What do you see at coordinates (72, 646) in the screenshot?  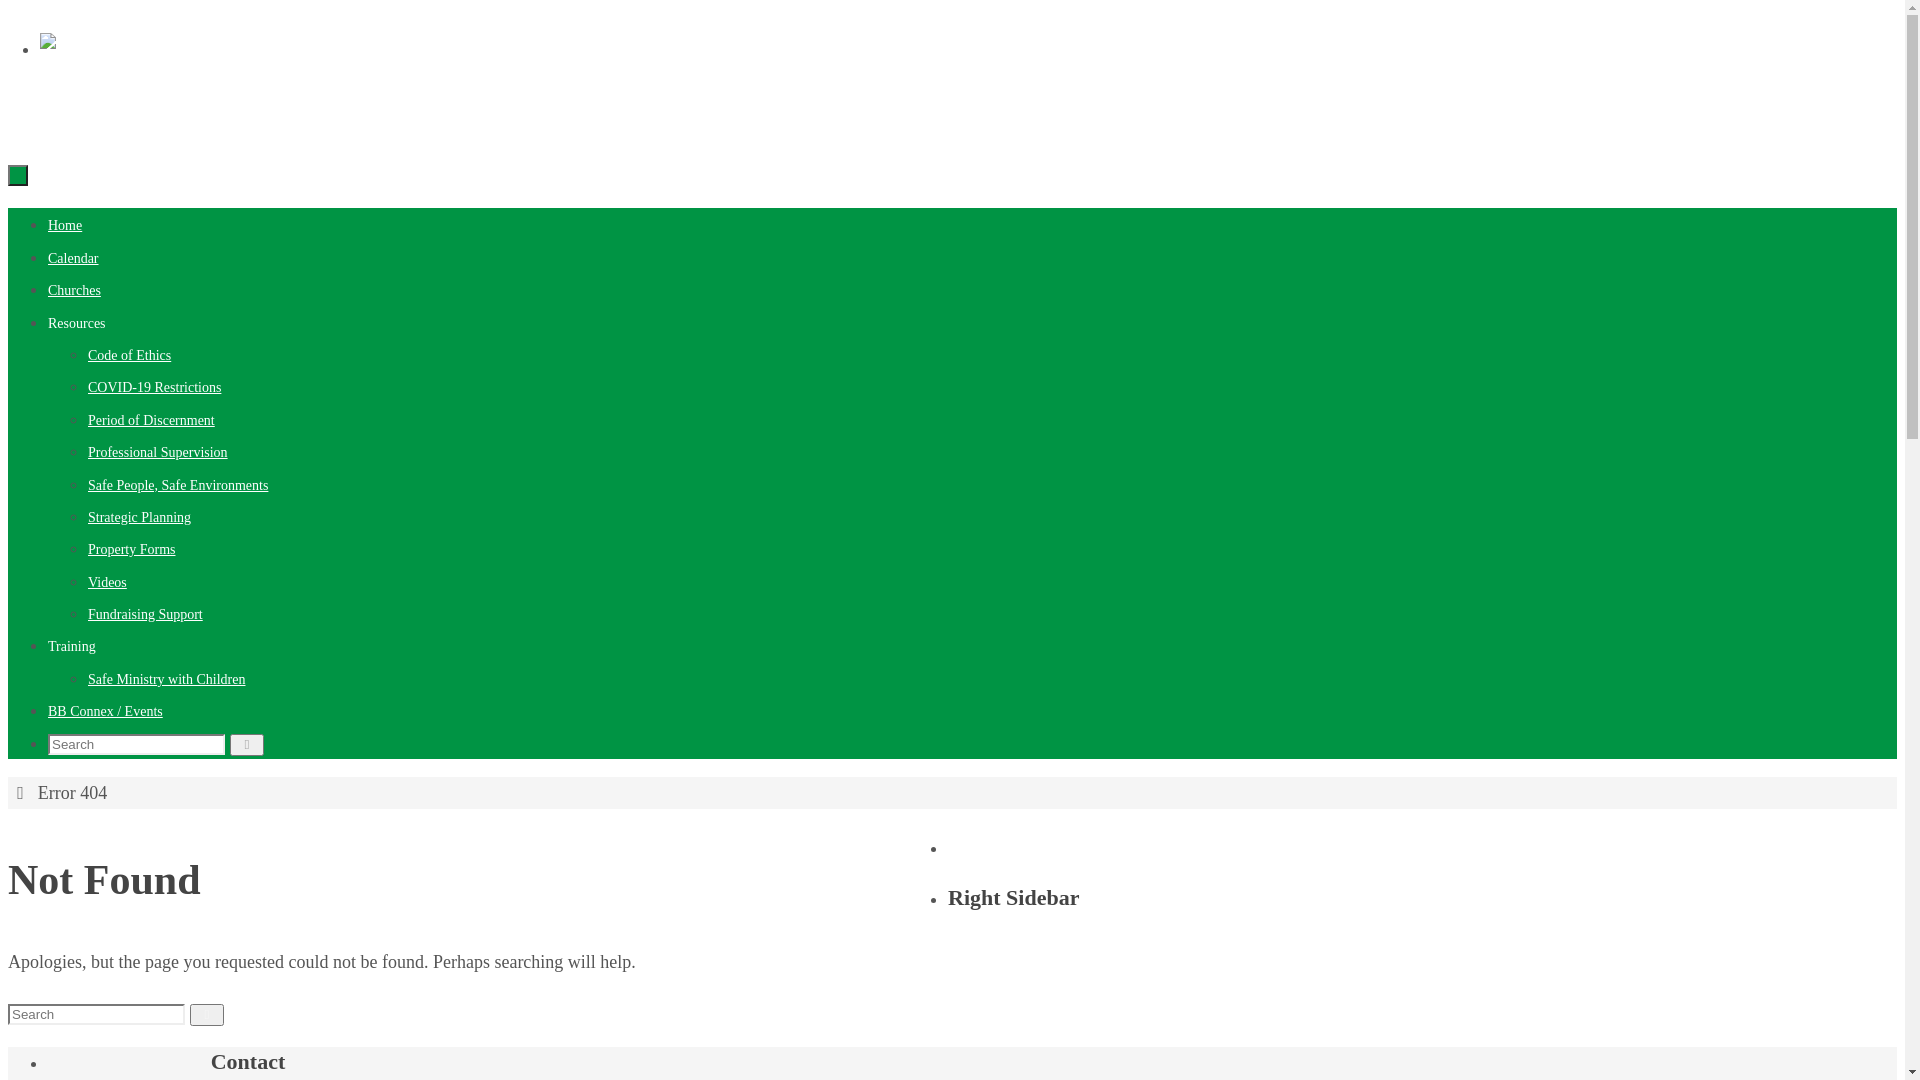 I see `Training` at bounding box center [72, 646].